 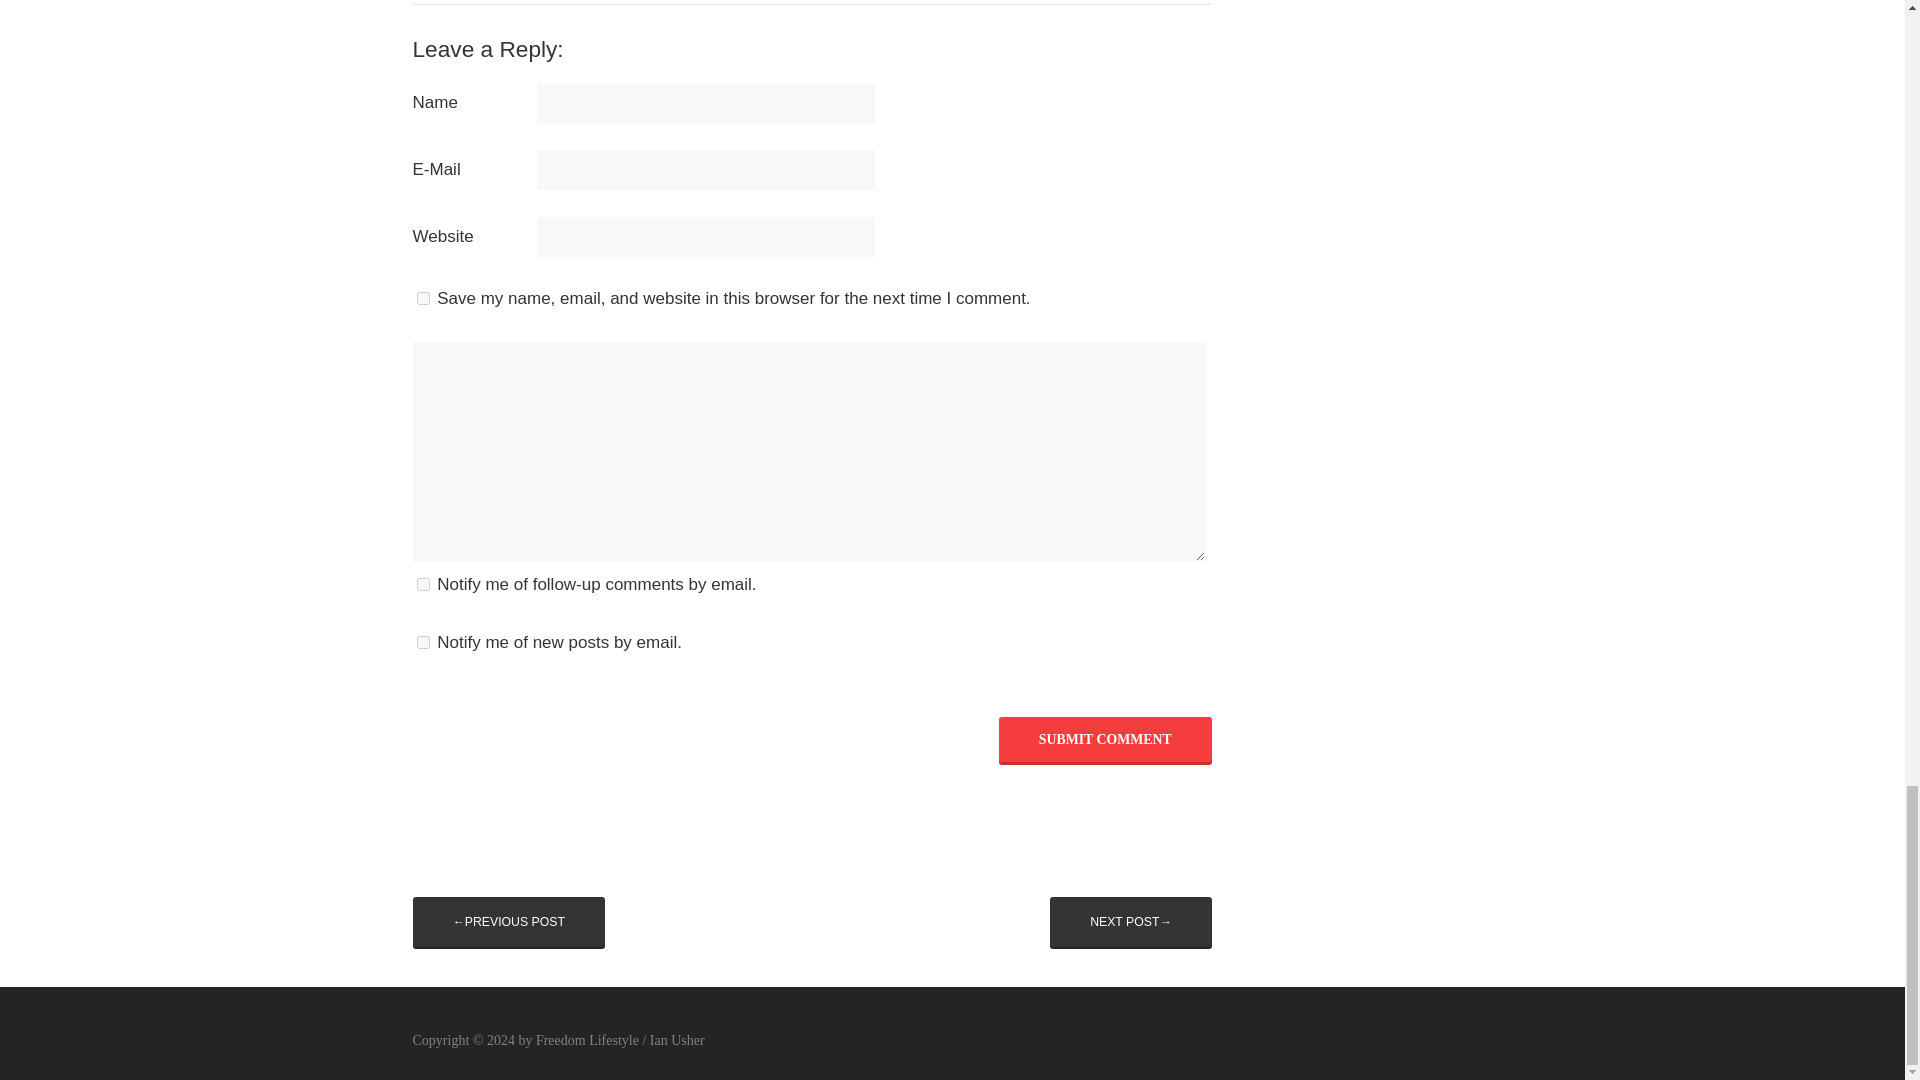 I want to click on subscribe, so click(x=422, y=642).